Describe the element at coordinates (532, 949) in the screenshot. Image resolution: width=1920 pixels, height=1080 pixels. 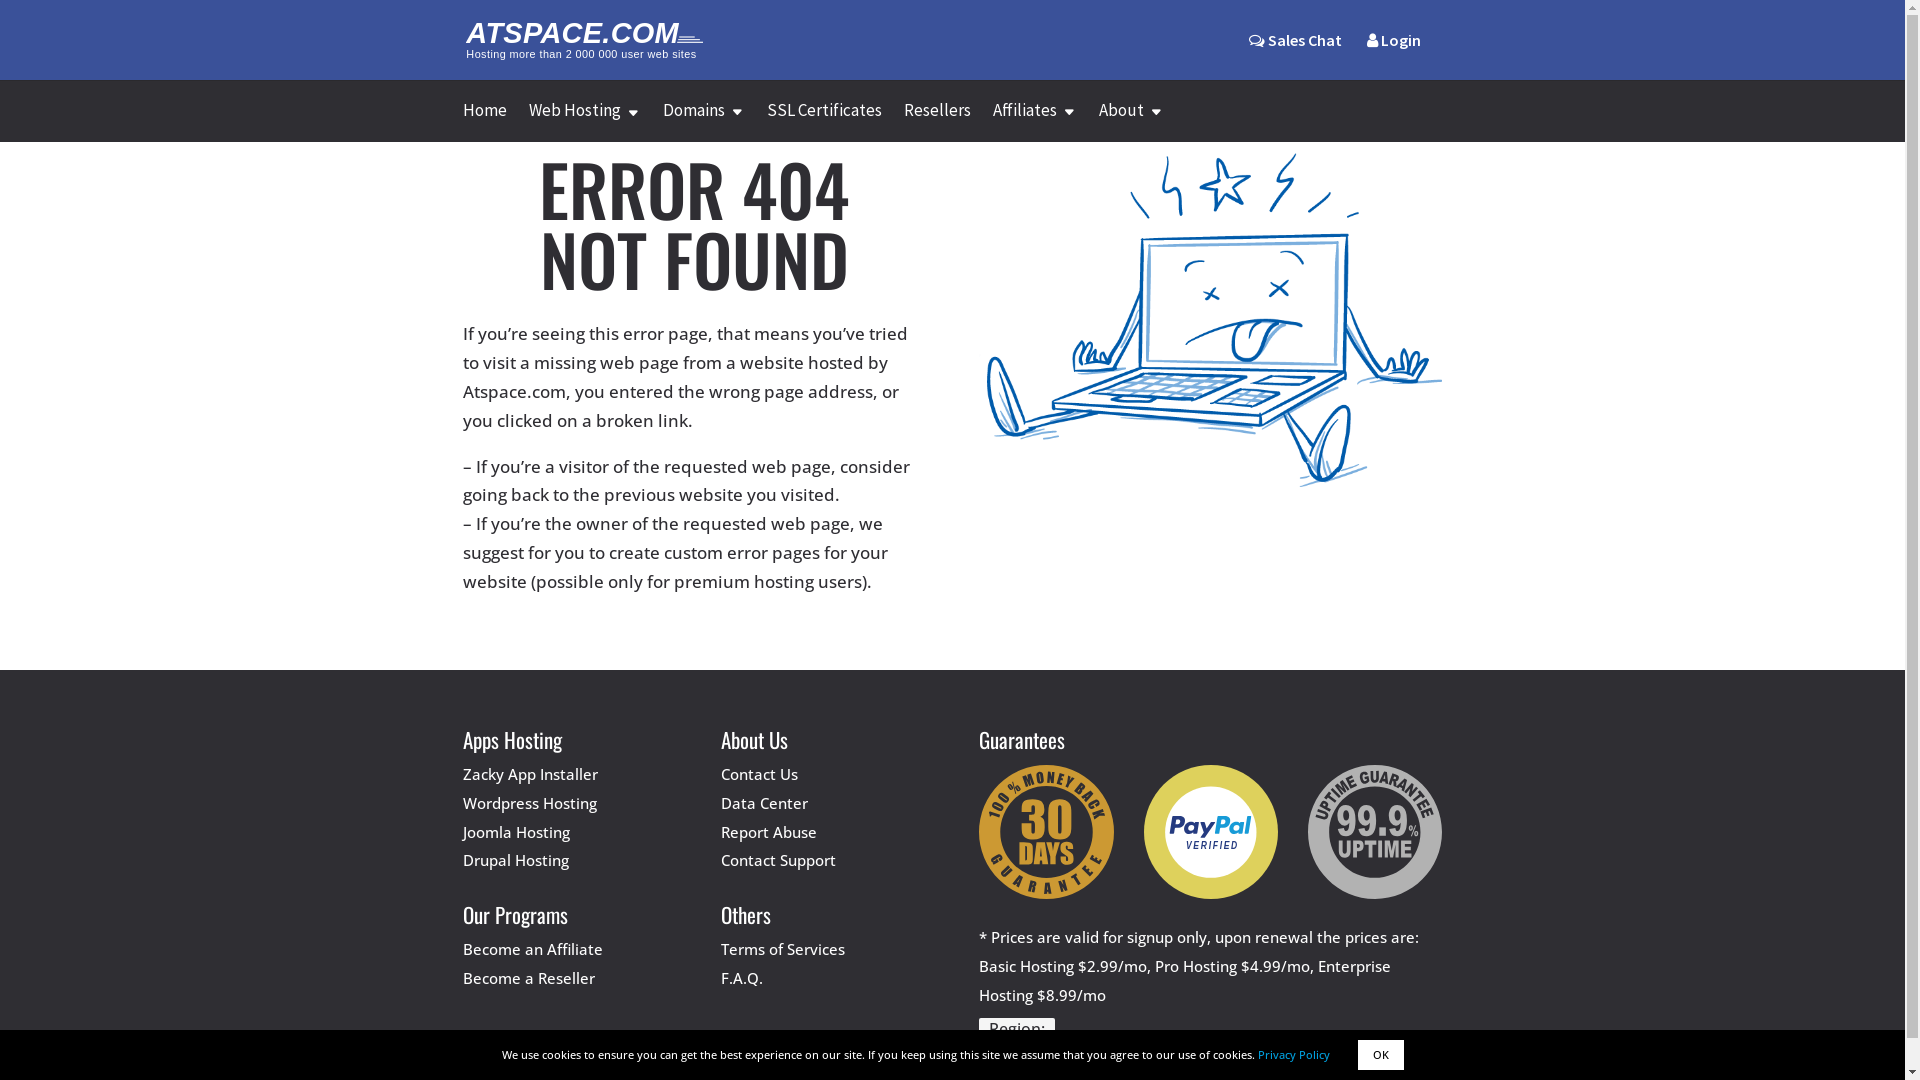
I see `Become an Affiliate` at that location.